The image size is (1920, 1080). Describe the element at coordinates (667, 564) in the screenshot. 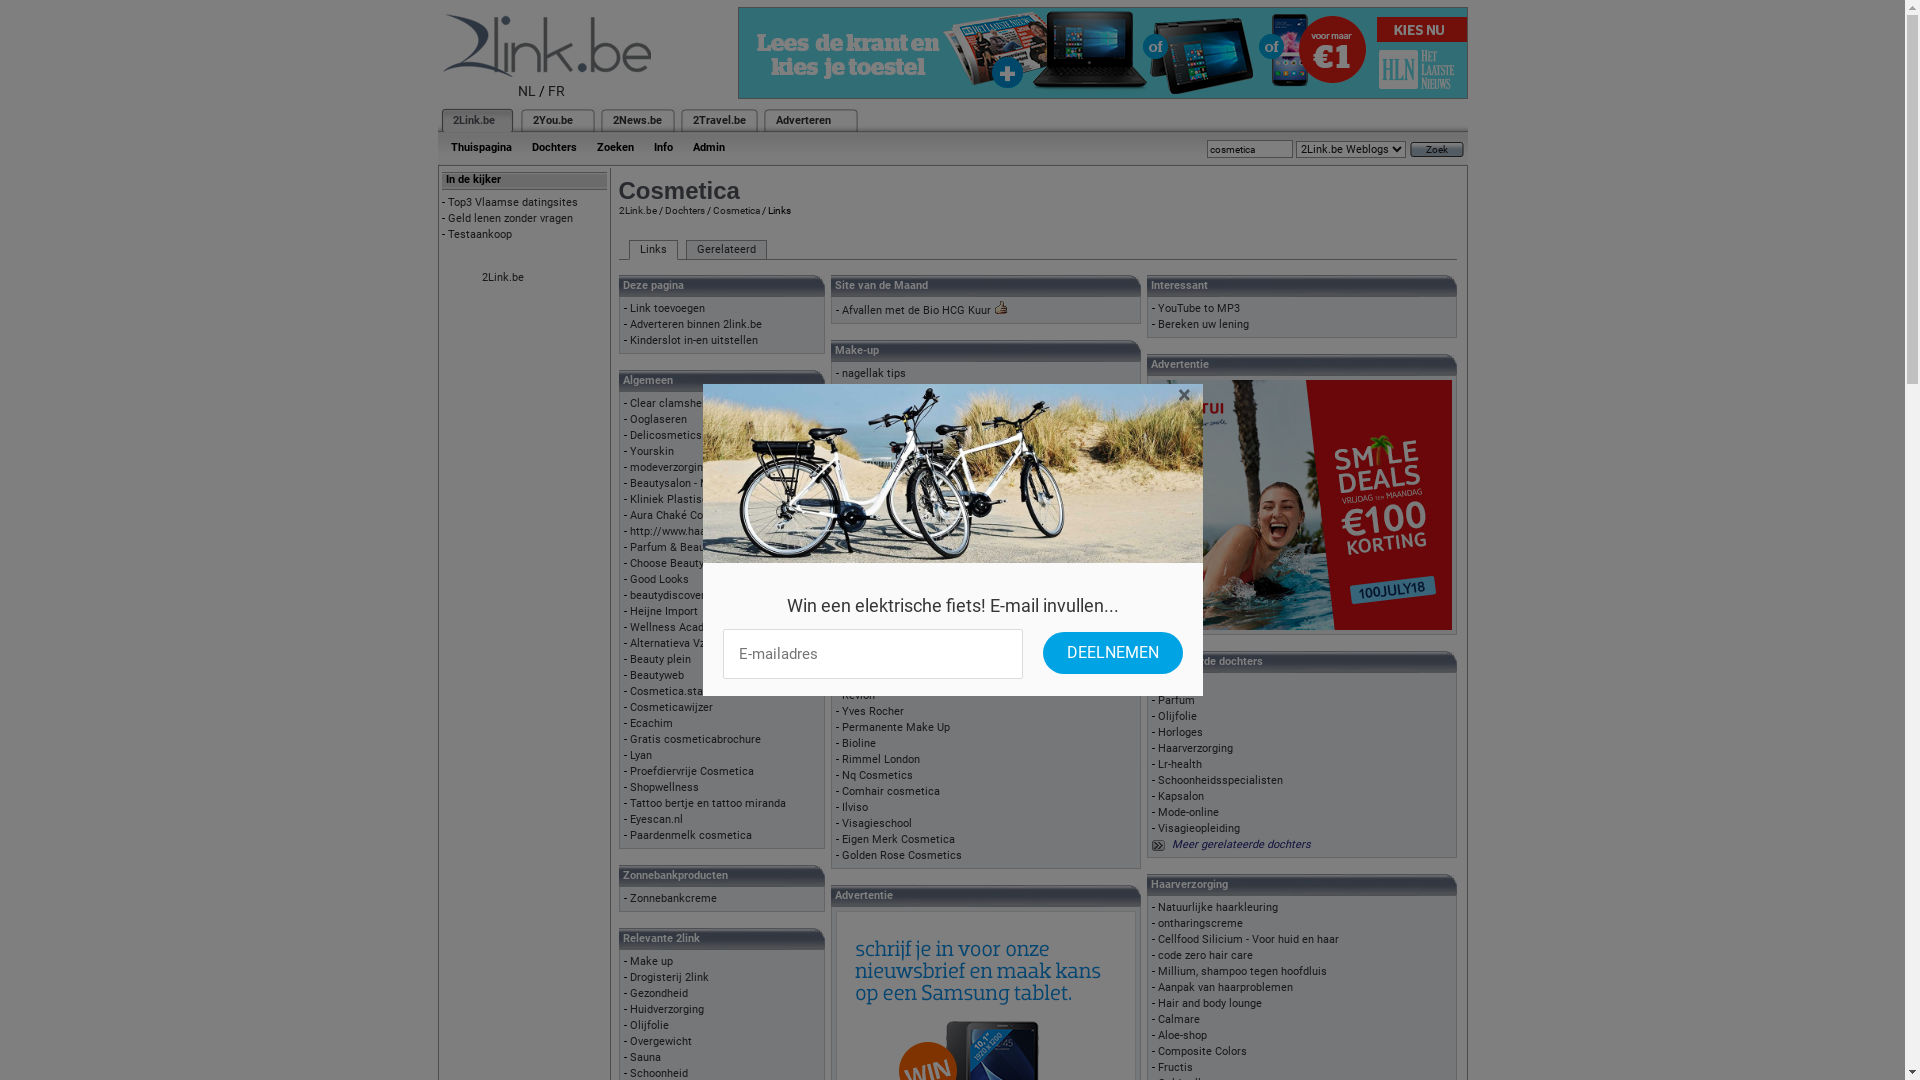

I see `Choose Beauty` at that location.